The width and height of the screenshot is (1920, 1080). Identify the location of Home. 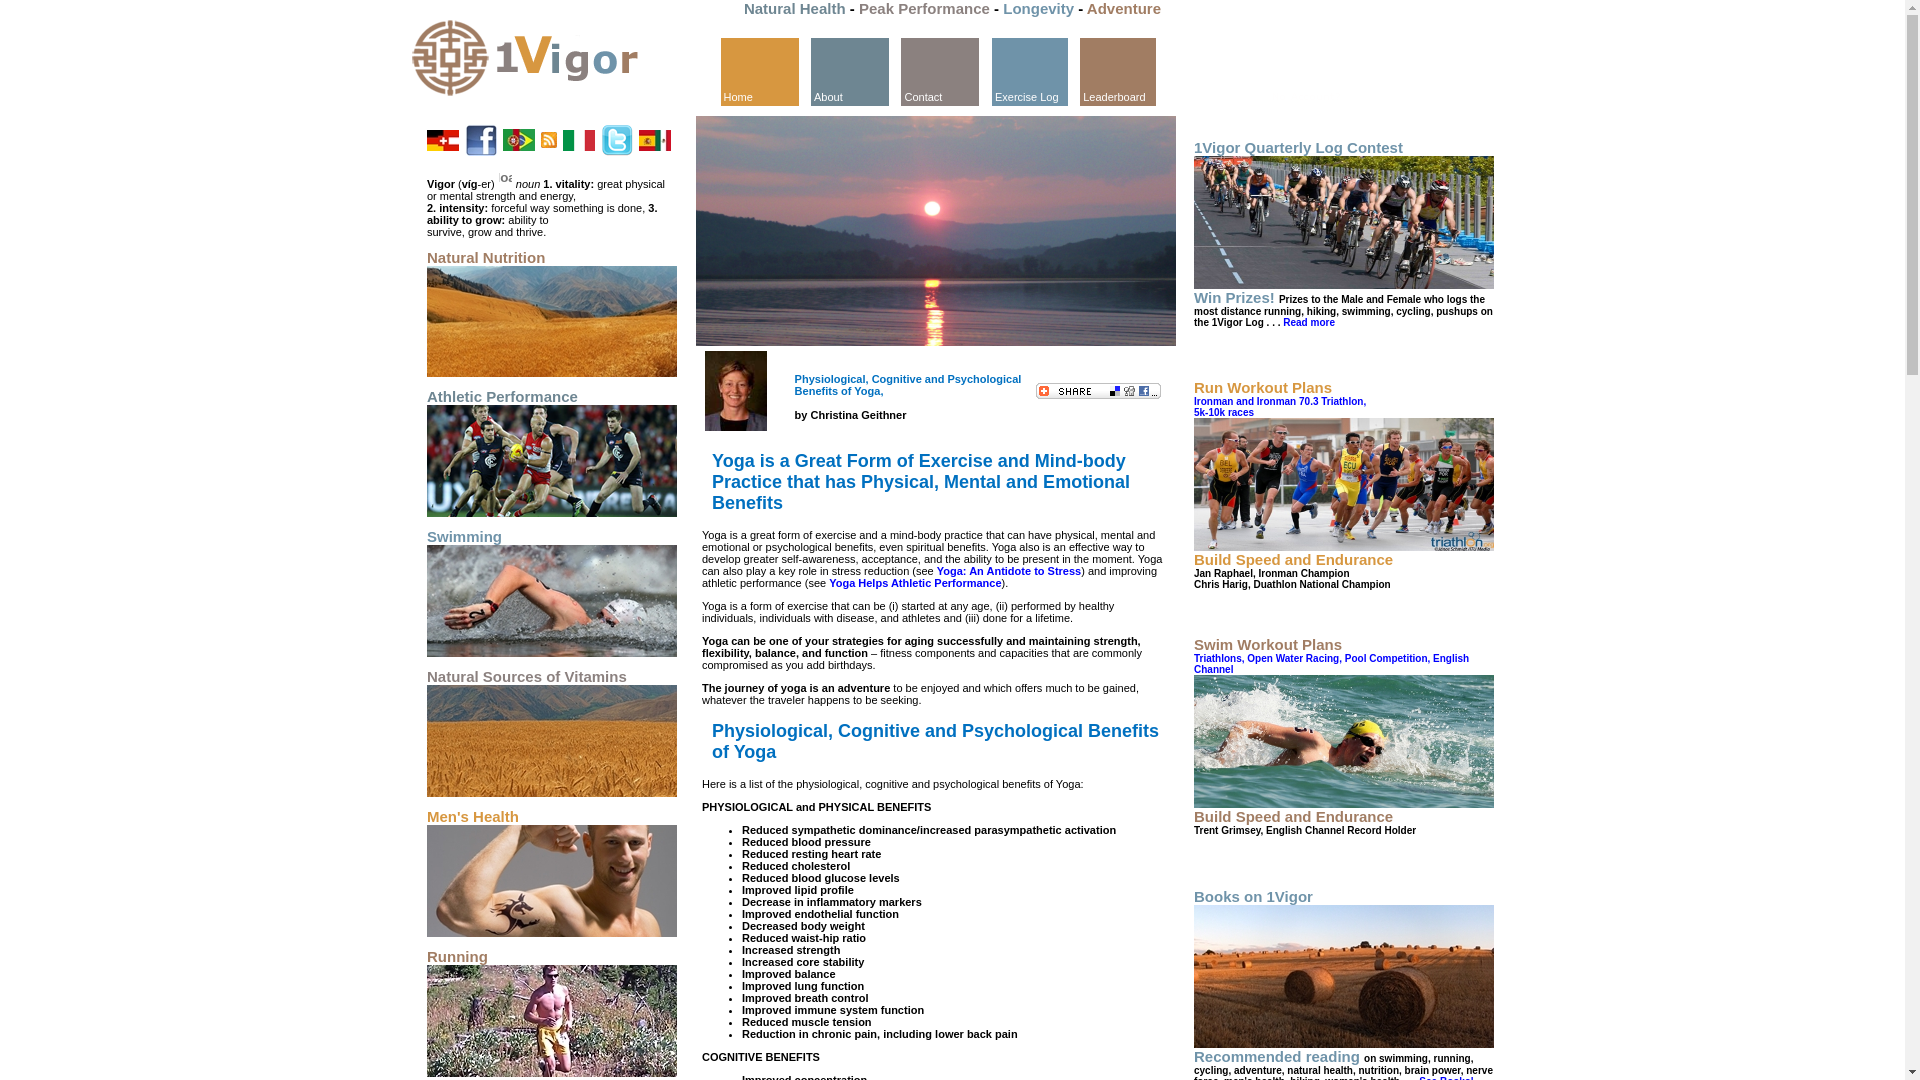
(759, 72).